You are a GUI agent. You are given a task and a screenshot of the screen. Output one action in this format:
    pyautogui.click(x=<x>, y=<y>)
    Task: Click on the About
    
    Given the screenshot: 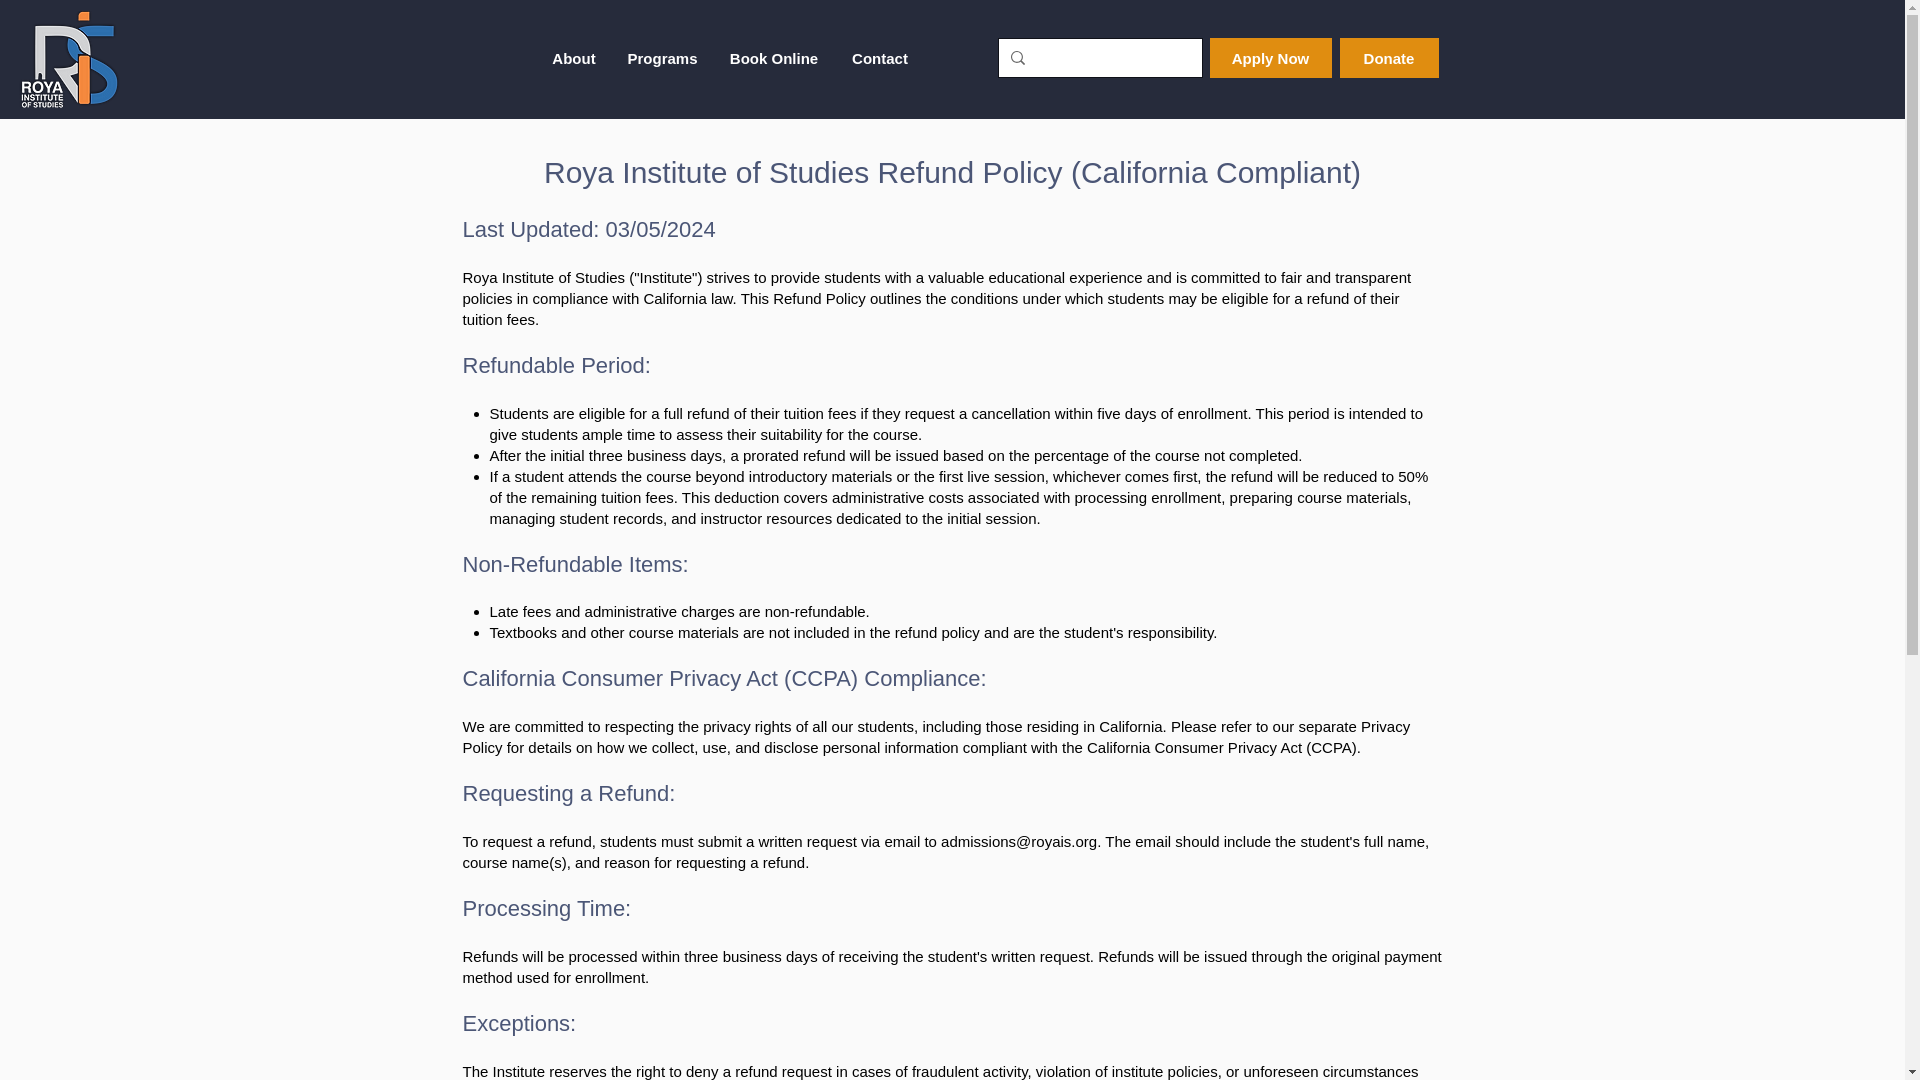 What is the action you would take?
    pyautogui.click(x=574, y=58)
    